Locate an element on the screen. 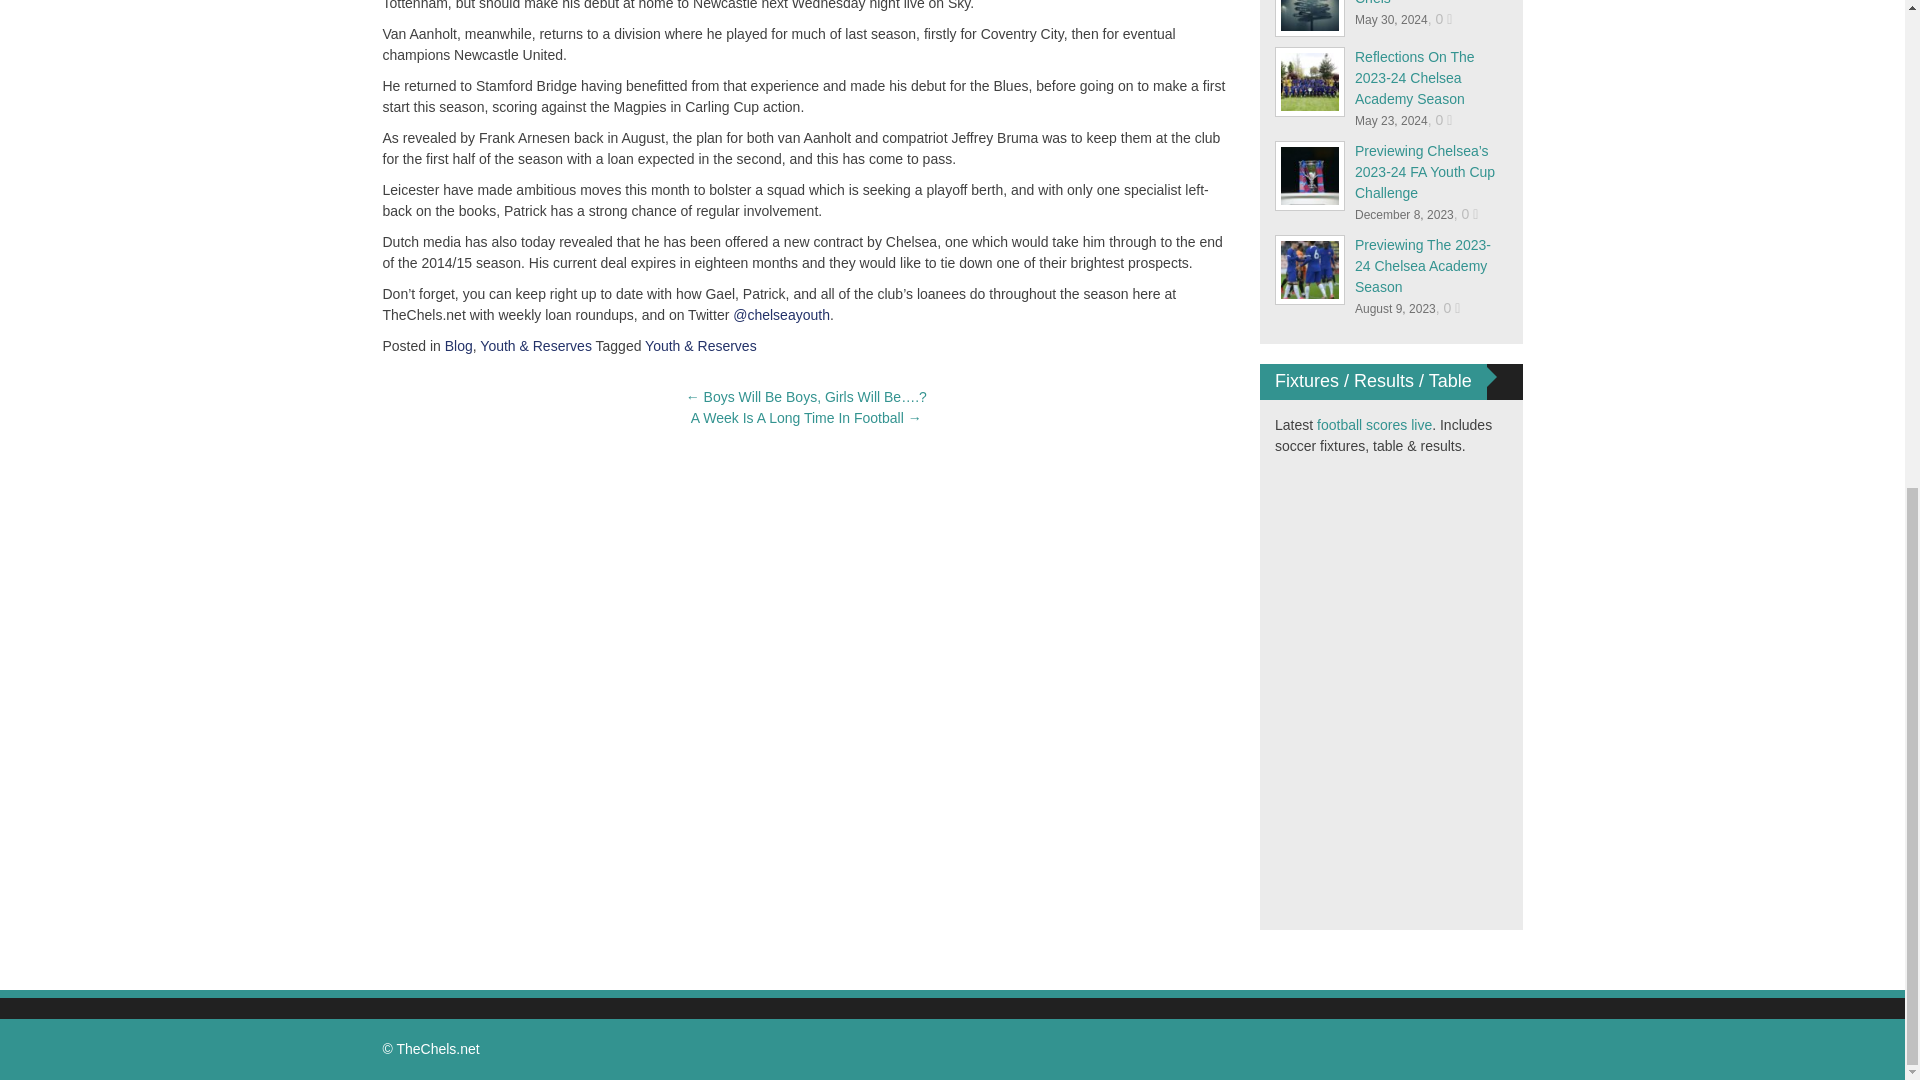 The width and height of the screenshot is (1920, 1080). Everything But The Chels is located at coordinates (1414, 3).